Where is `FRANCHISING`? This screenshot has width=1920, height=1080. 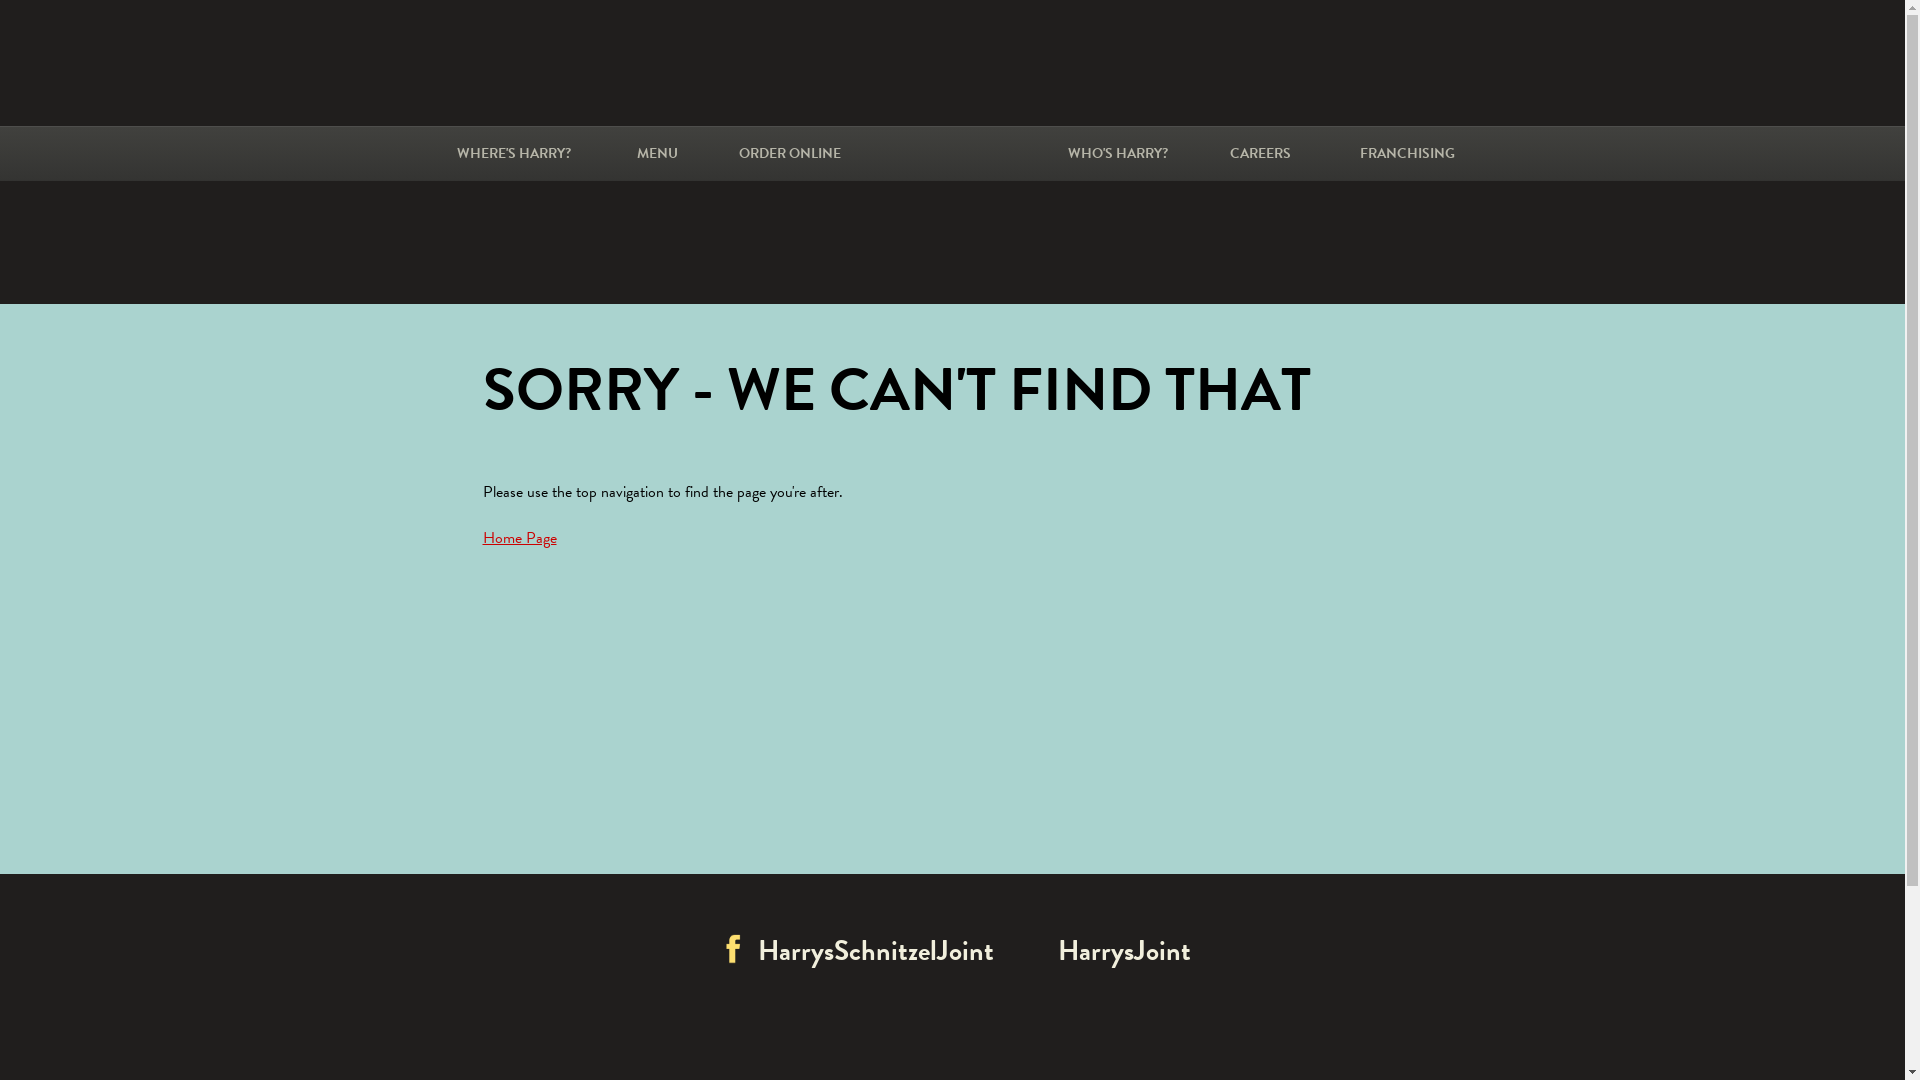 FRANCHISING is located at coordinates (1408, 154).